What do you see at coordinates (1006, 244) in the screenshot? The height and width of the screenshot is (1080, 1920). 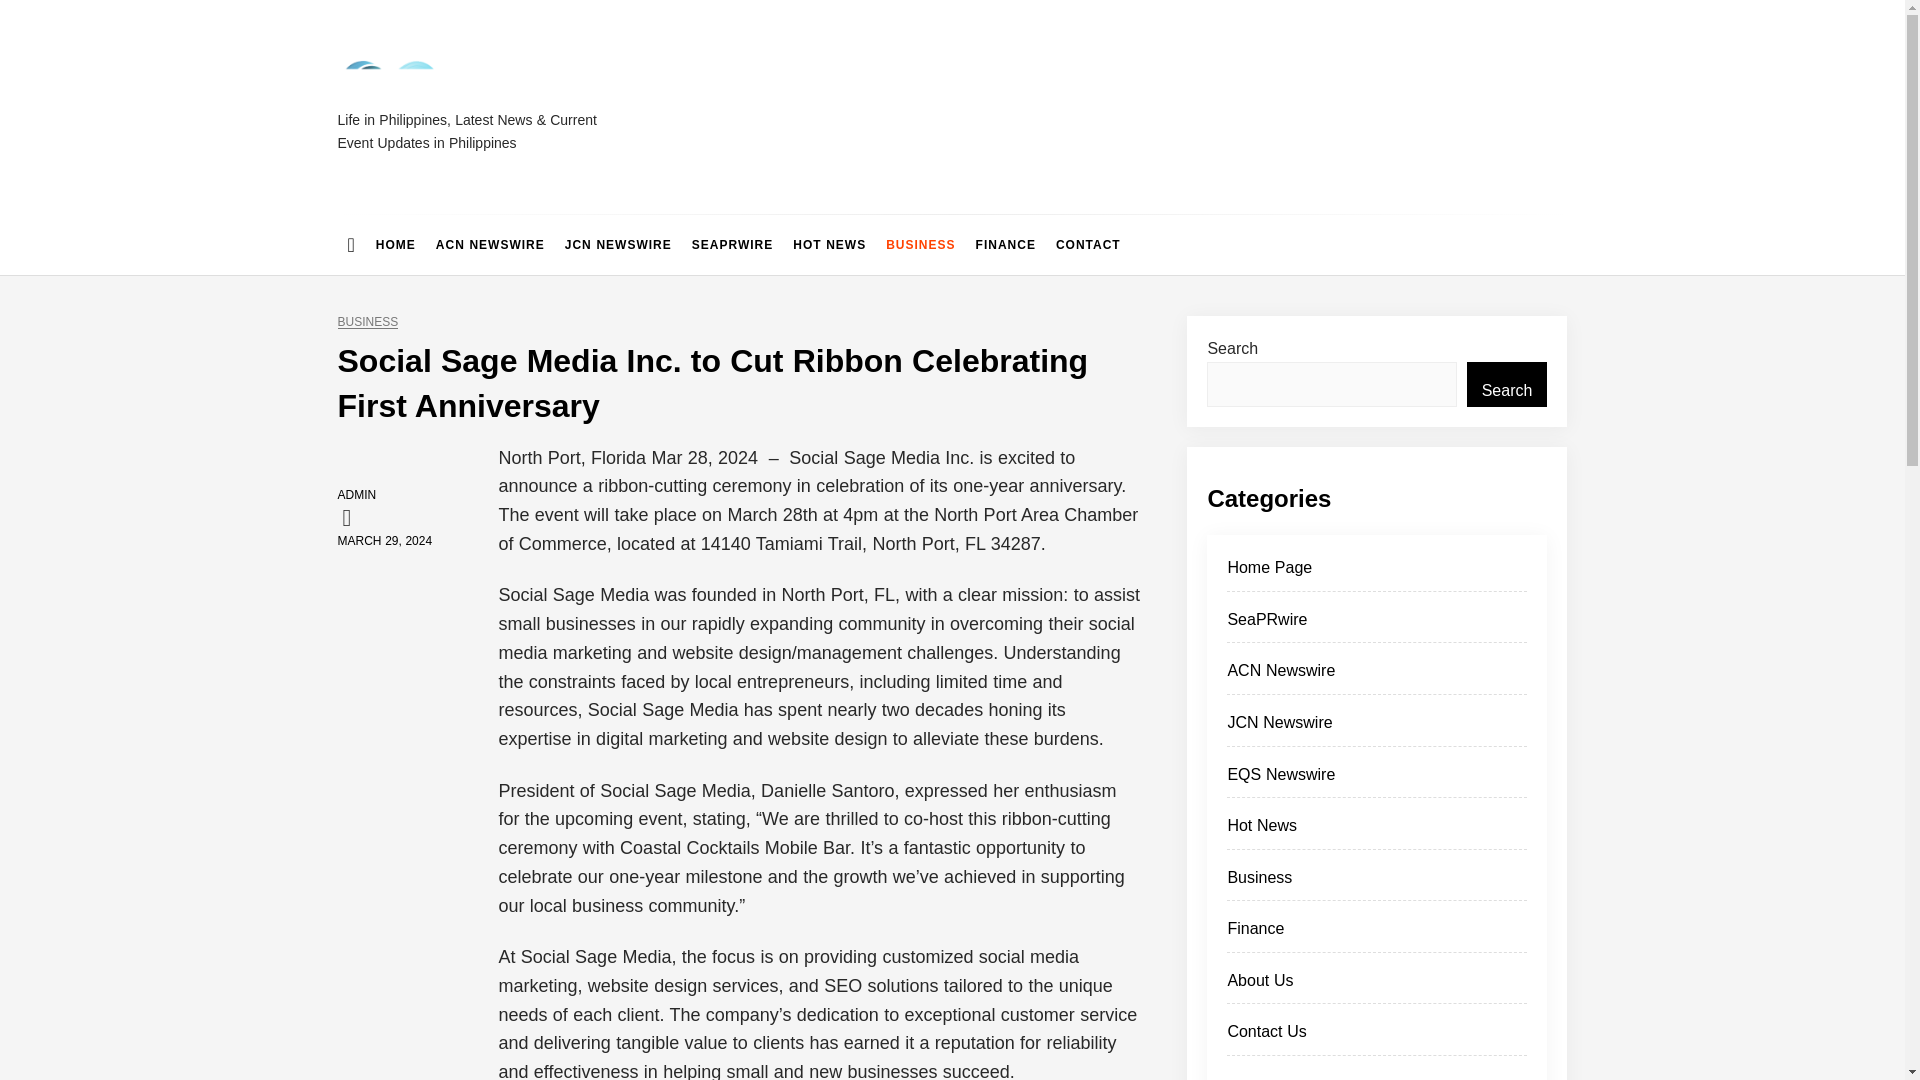 I see `FINANCE` at bounding box center [1006, 244].